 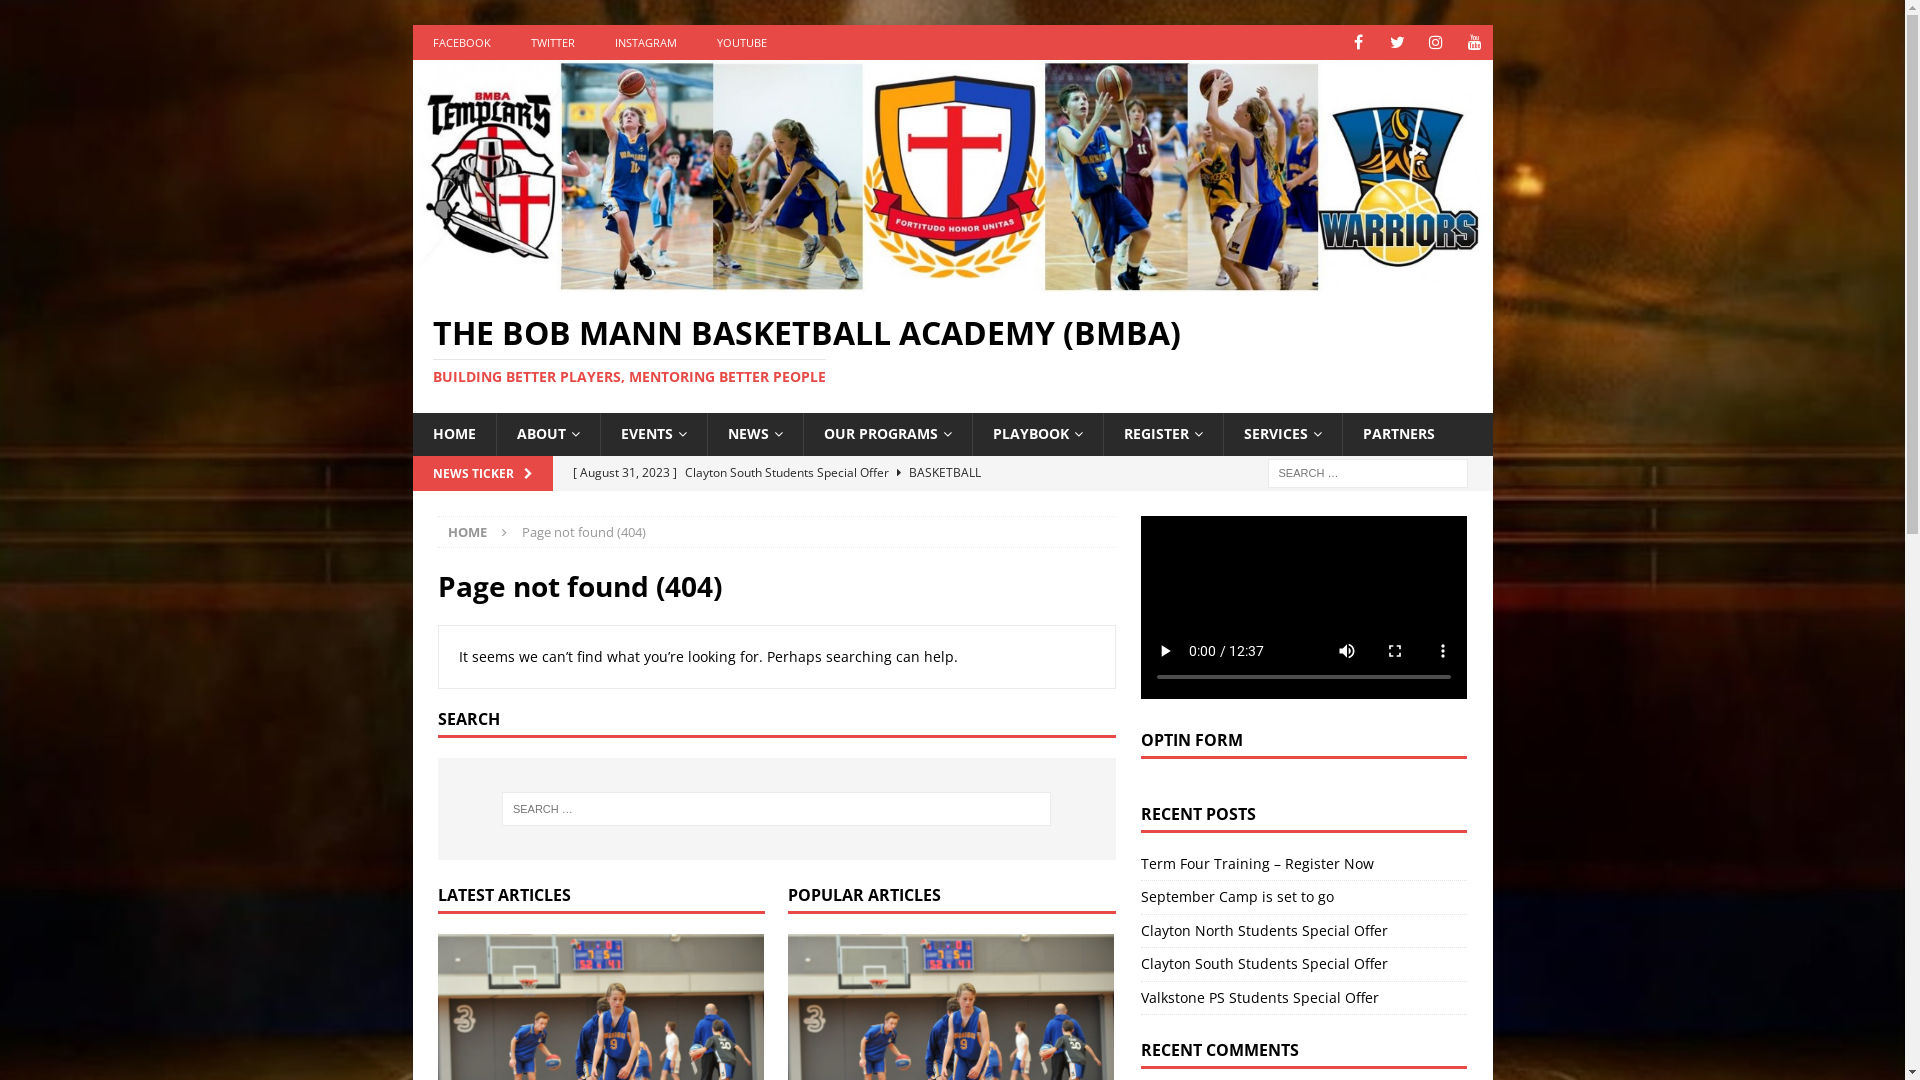 What do you see at coordinates (461, 42) in the screenshot?
I see `FACEBOOK` at bounding box center [461, 42].